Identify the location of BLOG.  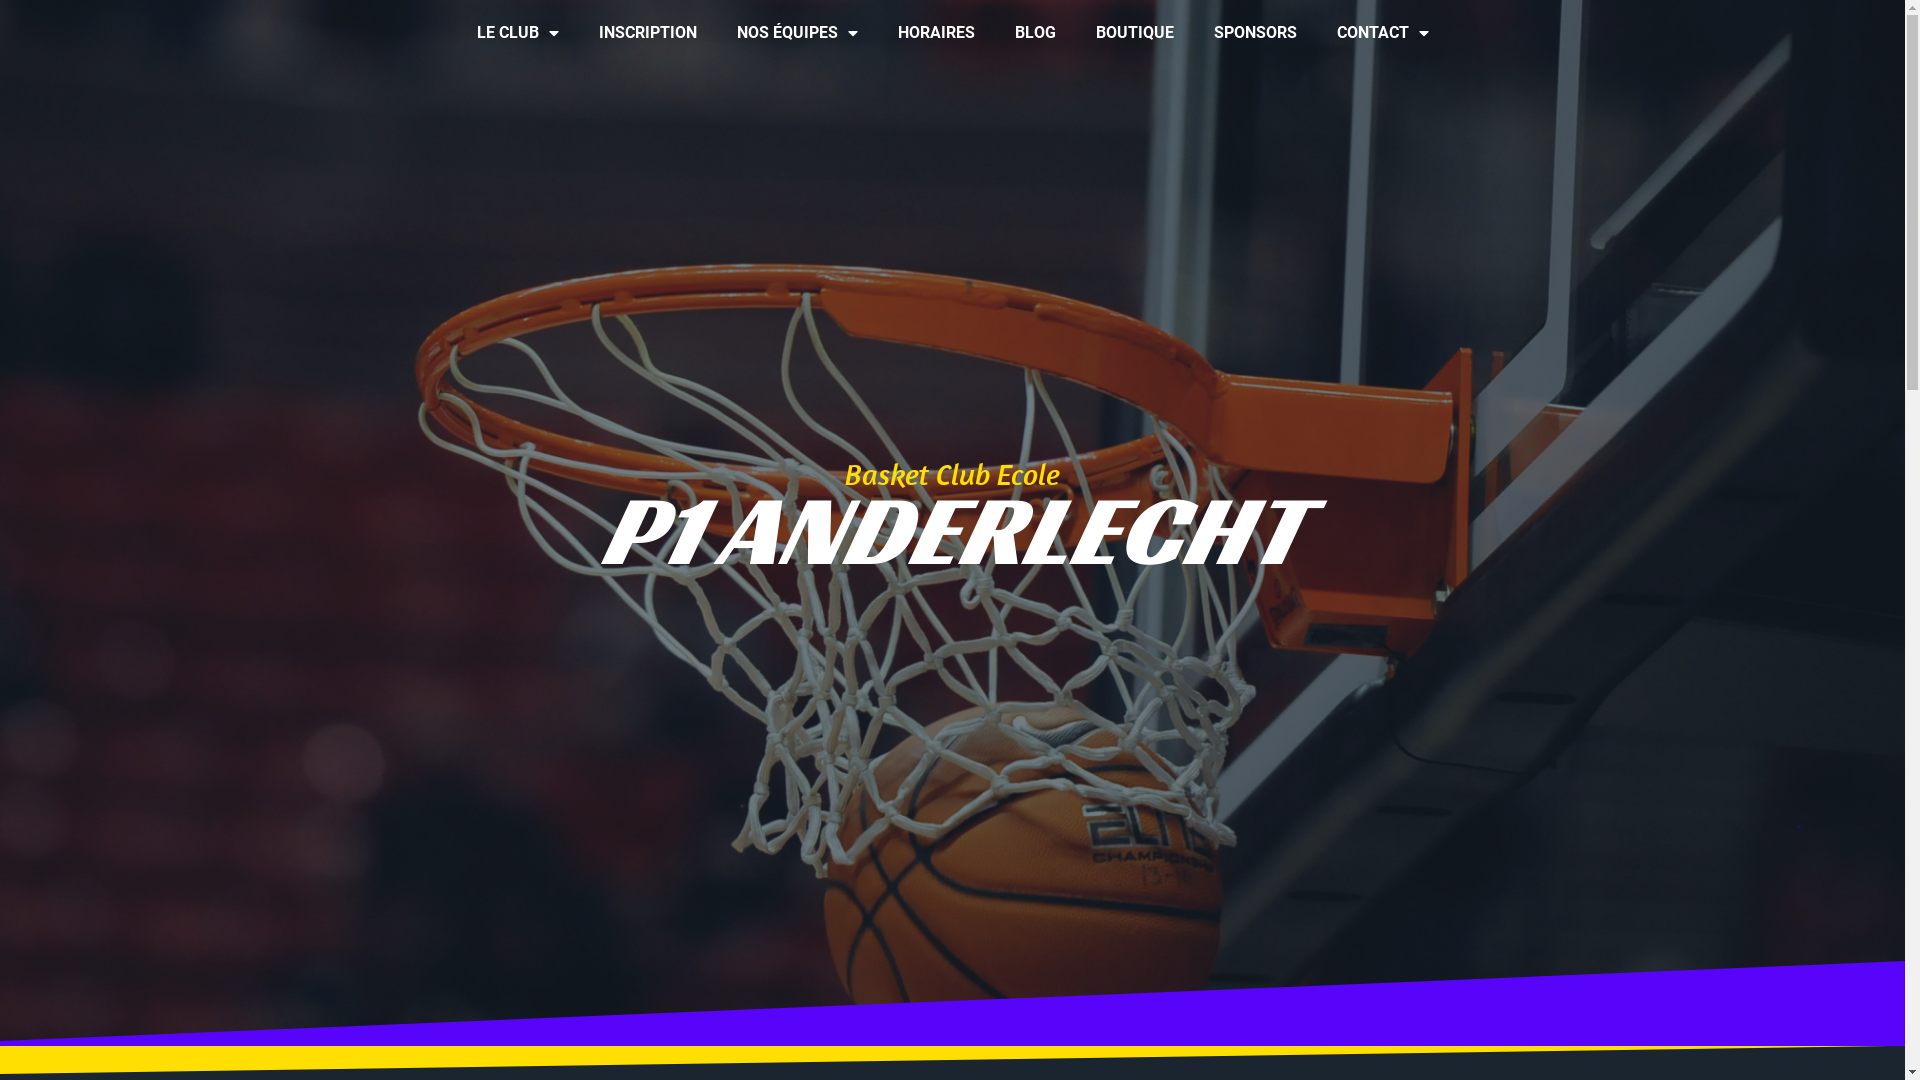
(1034, 33).